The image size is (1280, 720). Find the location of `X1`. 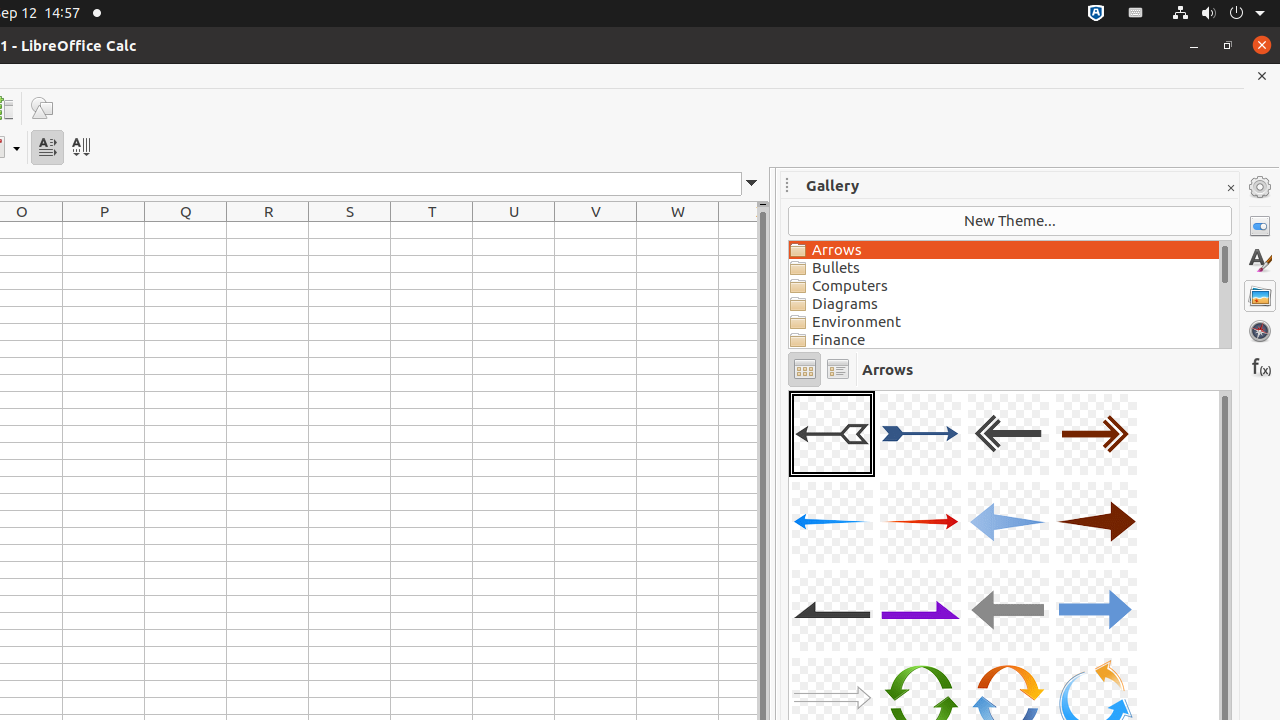

X1 is located at coordinates (738, 230).